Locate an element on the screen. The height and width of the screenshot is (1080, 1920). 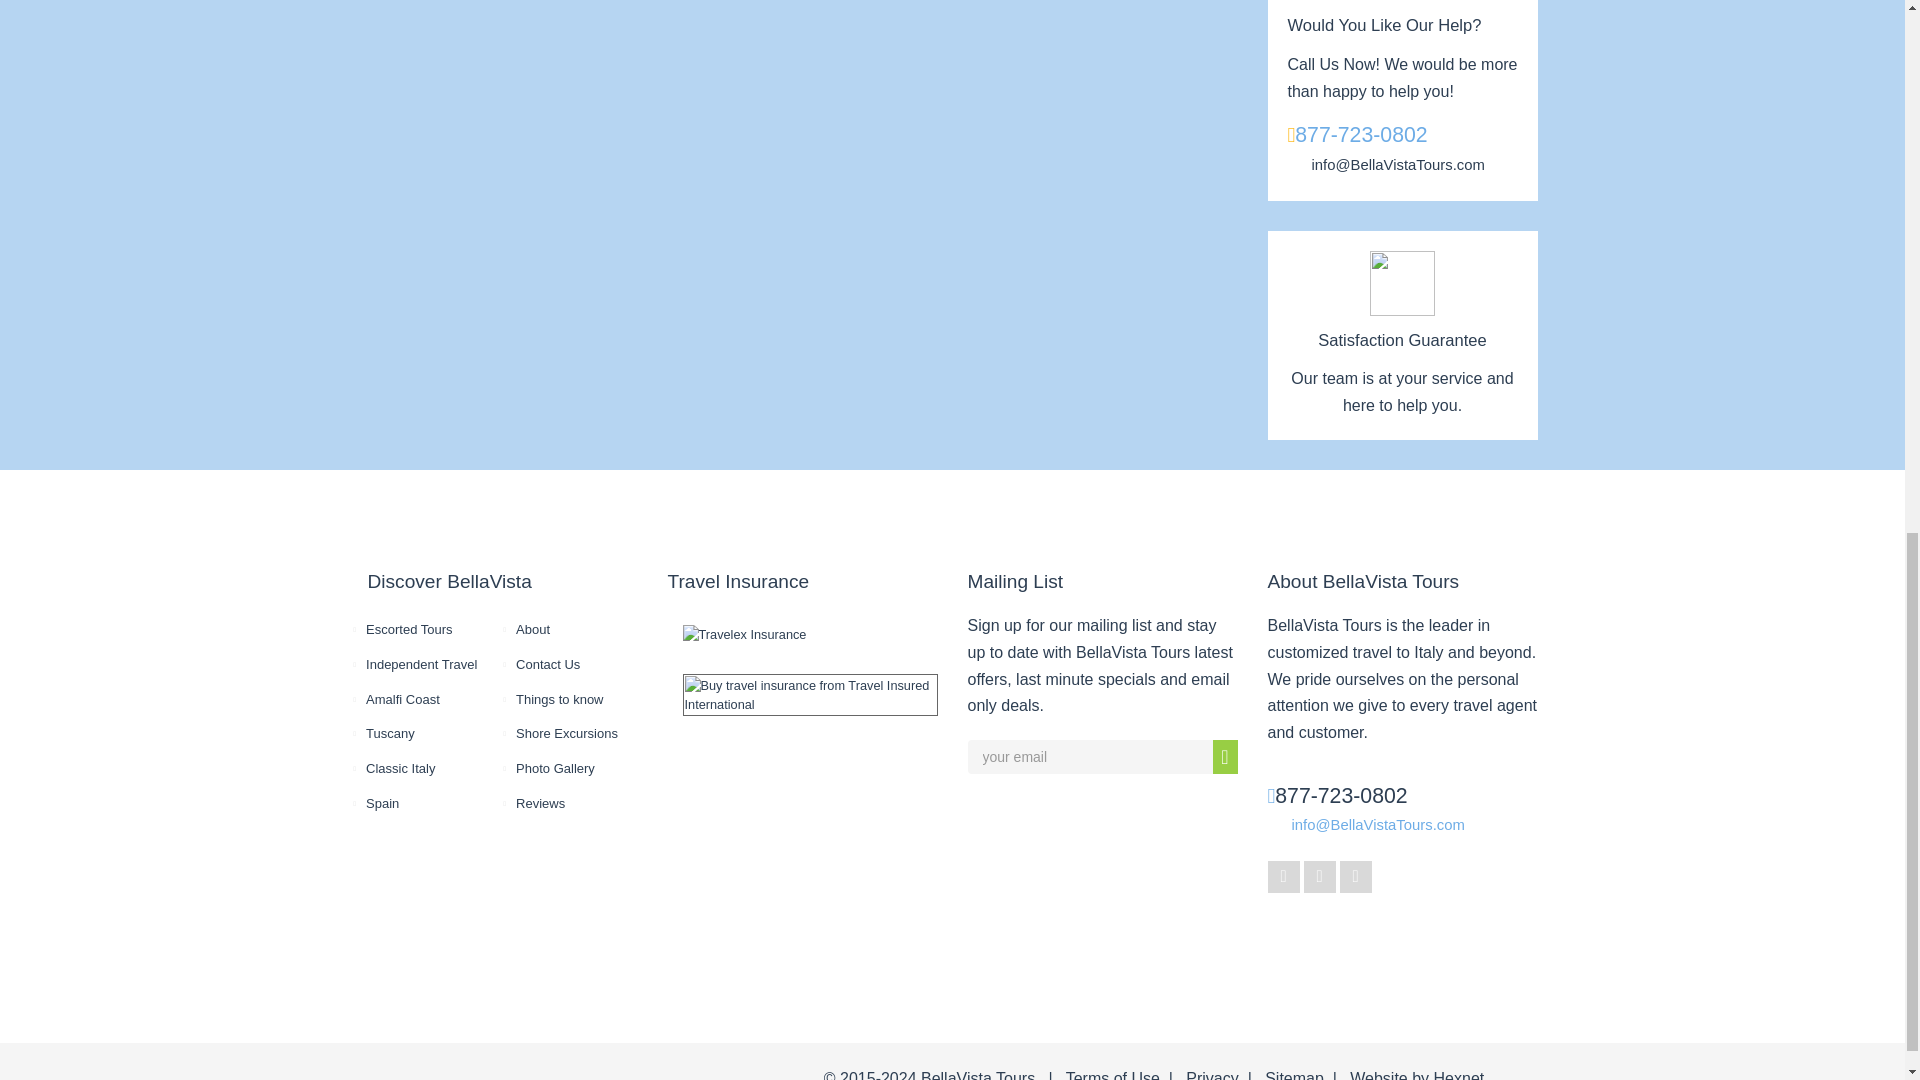
facebook is located at coordinates (1283, 876).